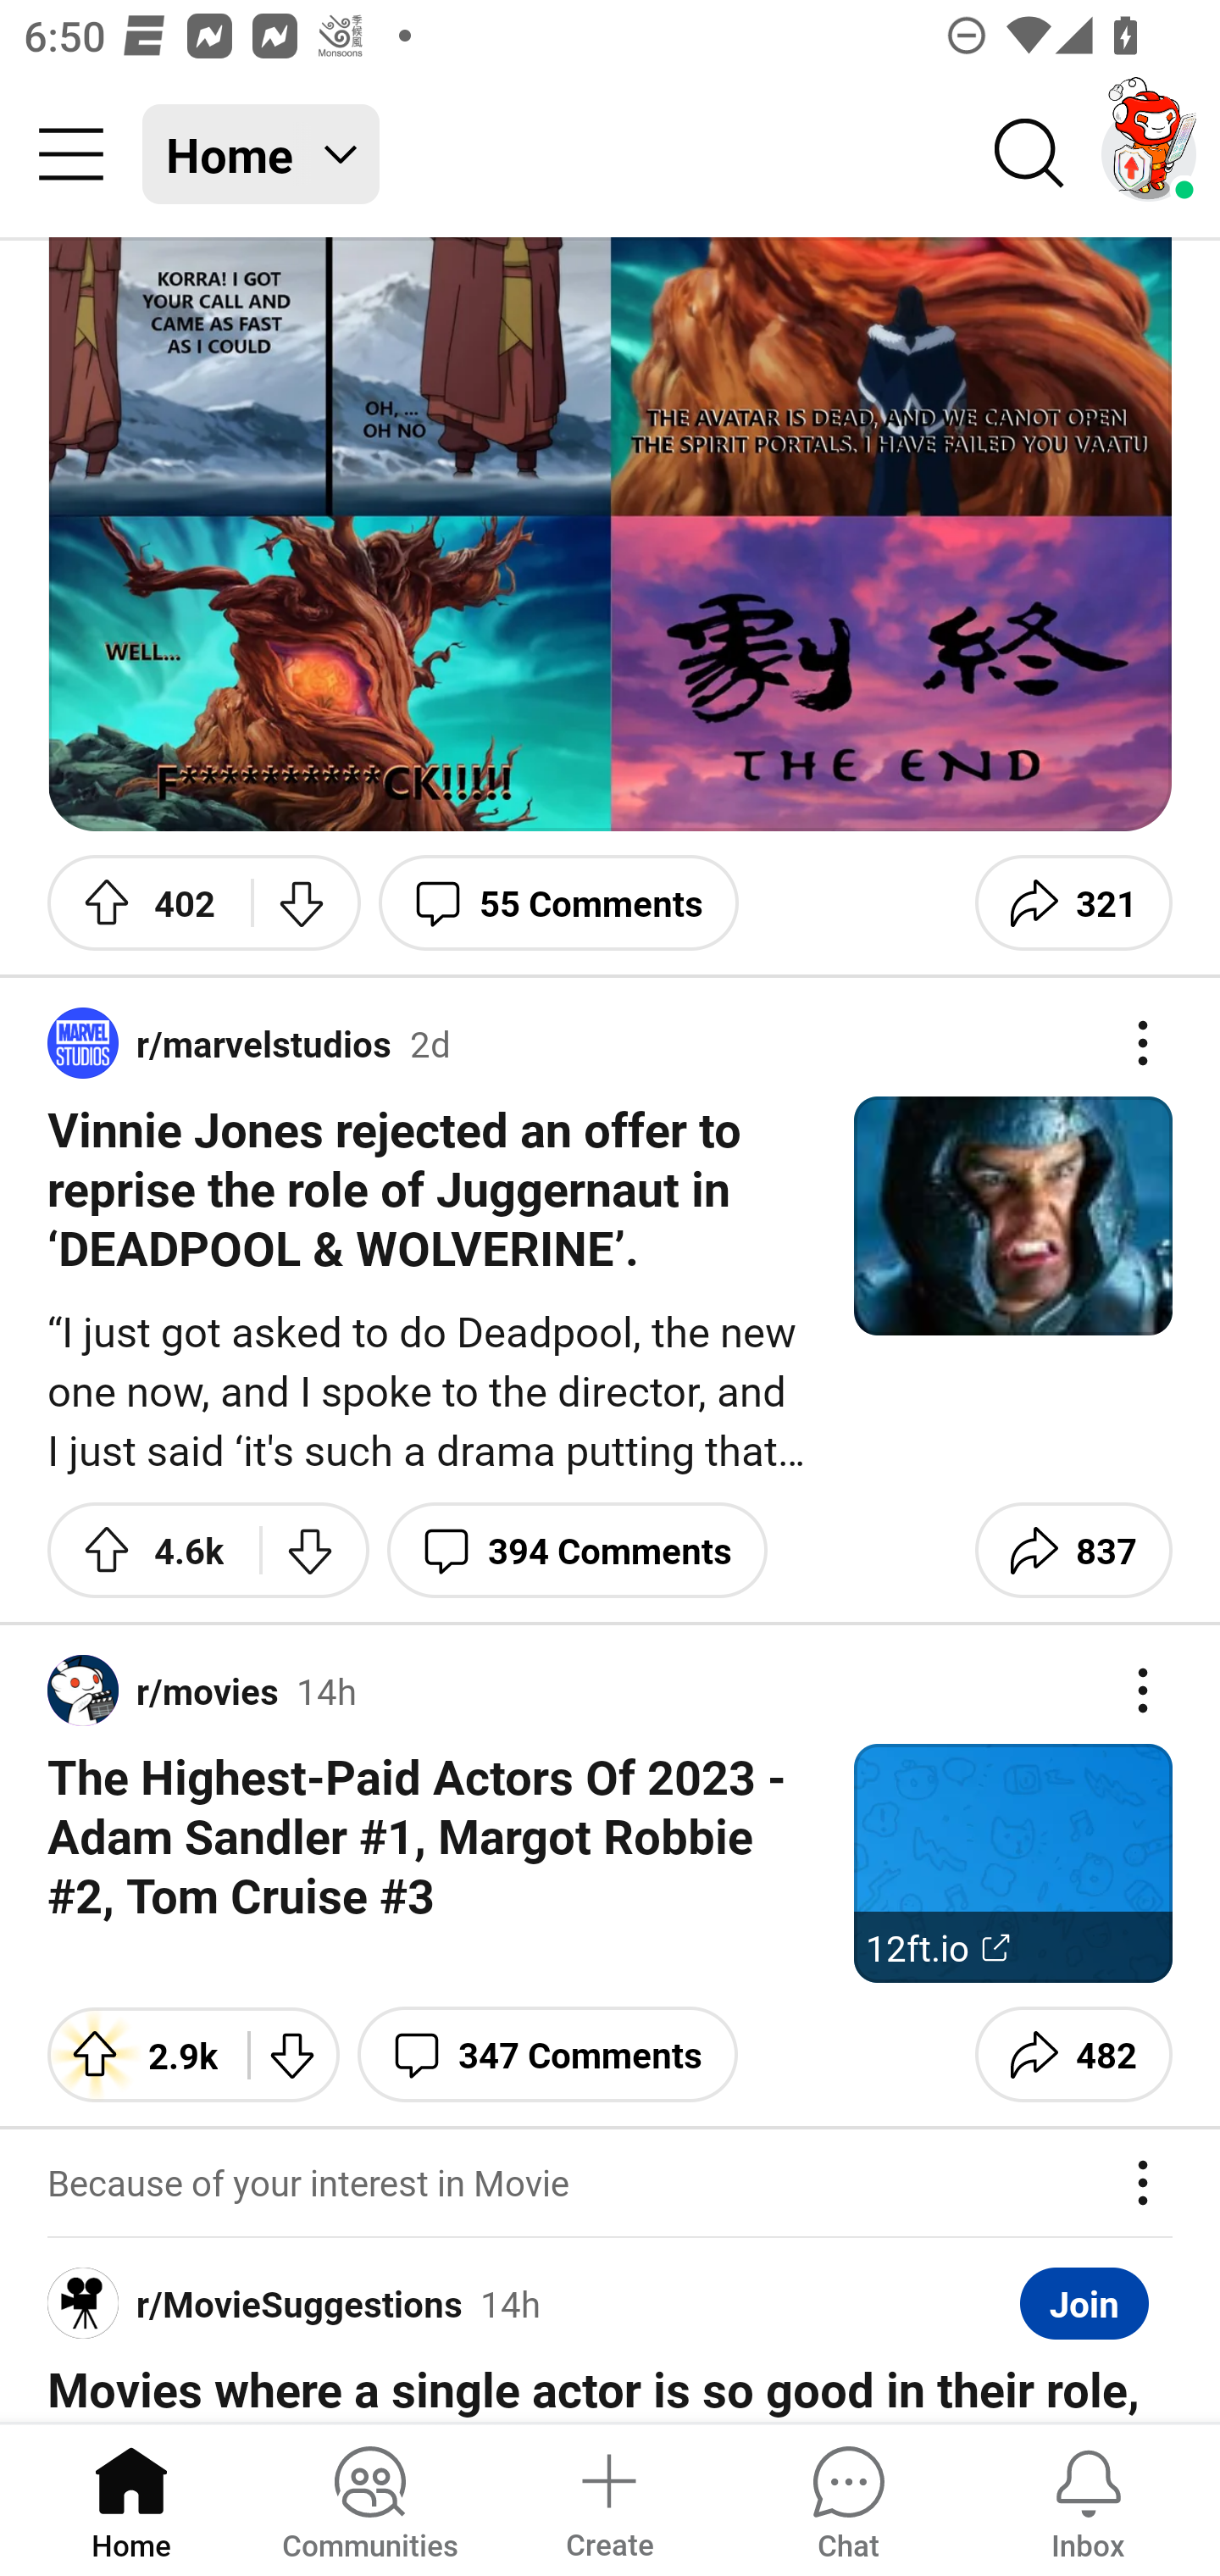 This screenshot has height=2576, width=1220. I want to click on Home Home feed, so click(261, 154).